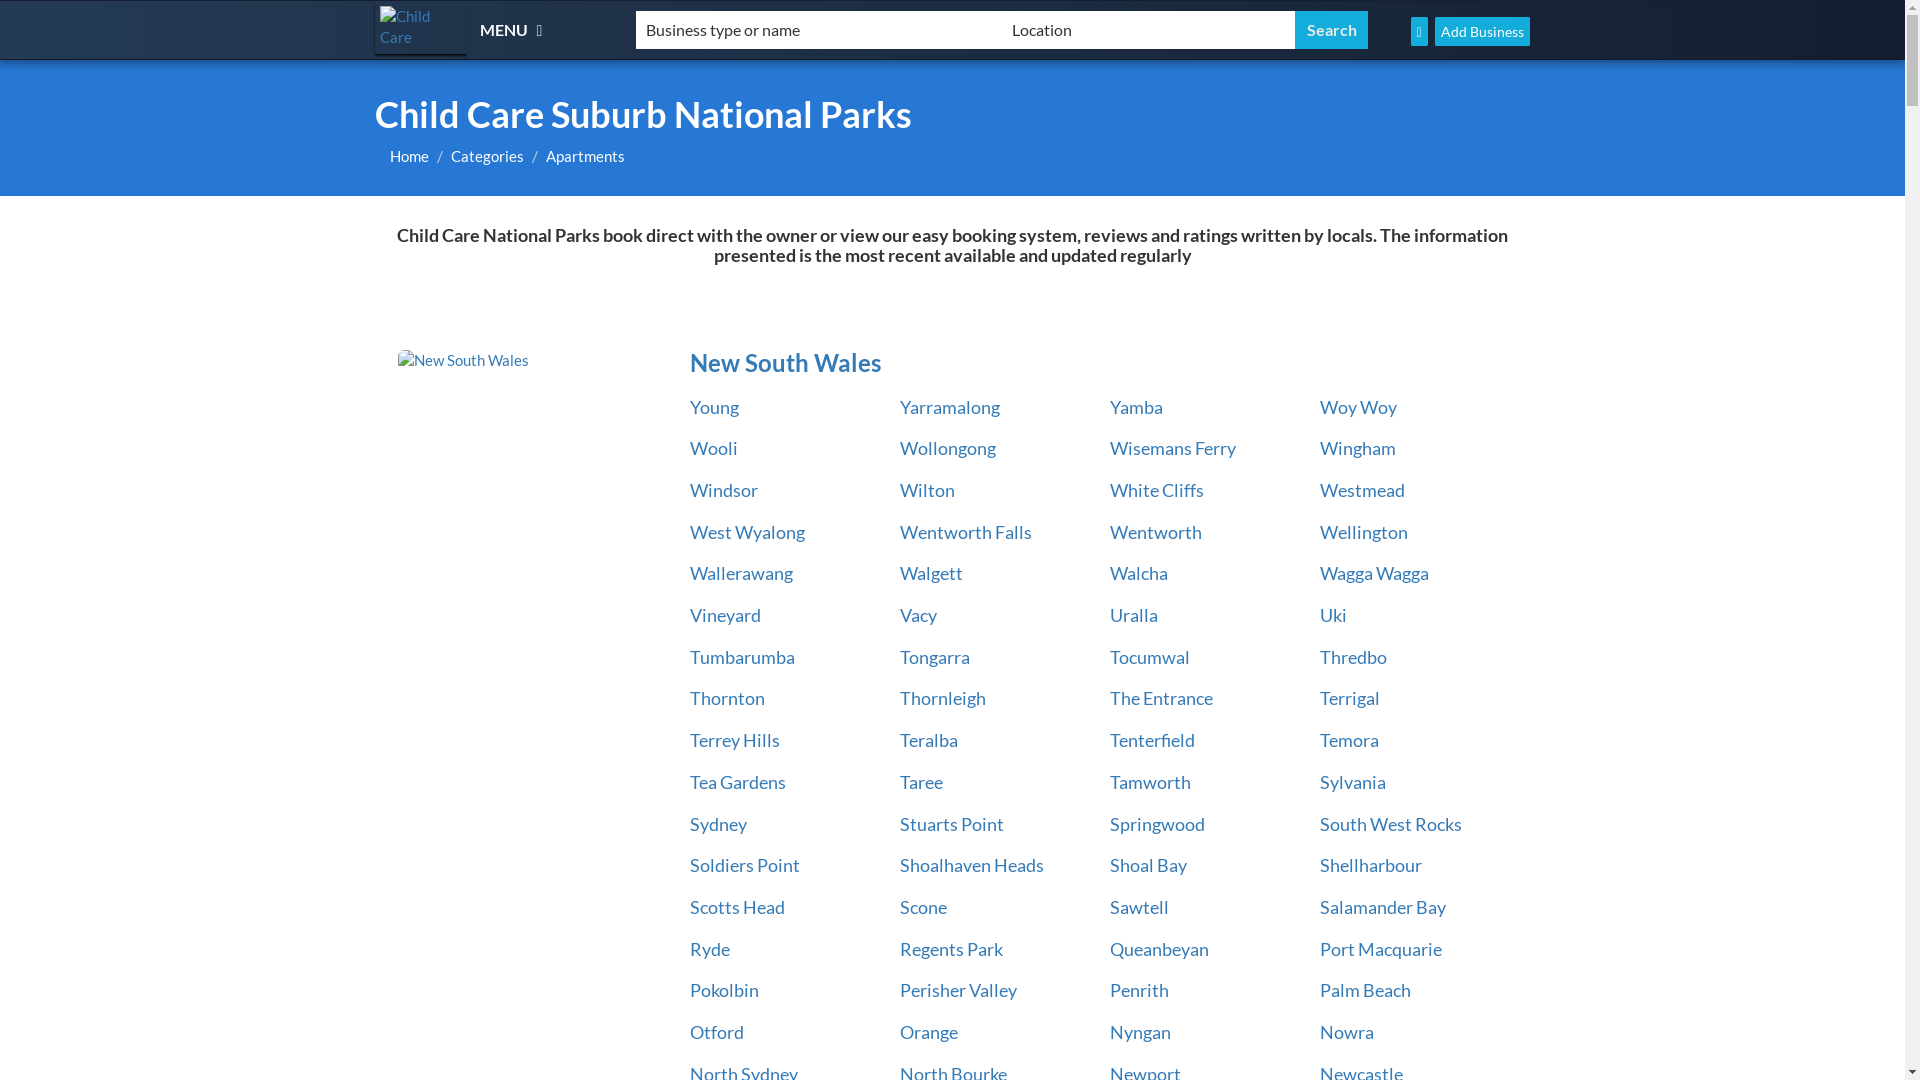 The image size is (1920, 1080). What do you see at coordinates (714, 407) in the screenshot?
I see `Young` at bounding box center [714, 407].